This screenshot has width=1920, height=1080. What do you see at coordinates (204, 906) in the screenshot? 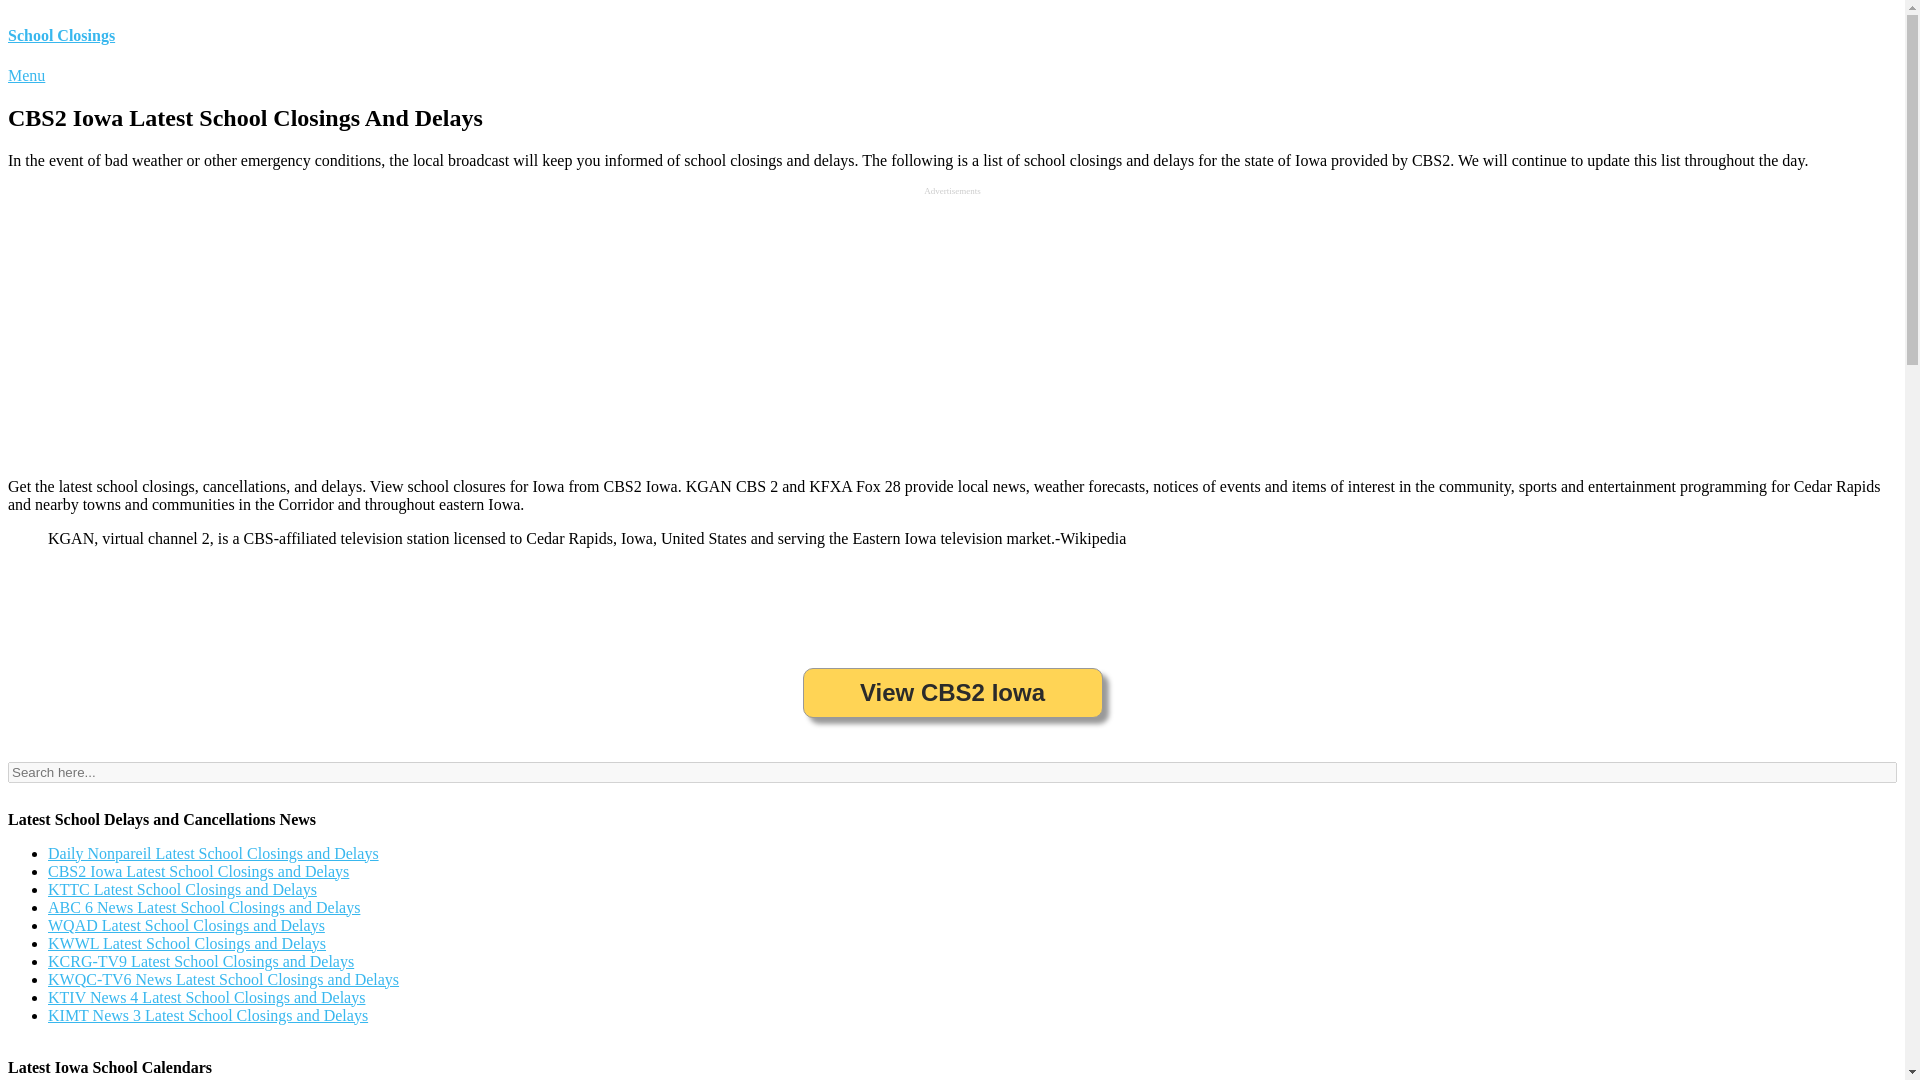
I see `ABC 6 News Latest School Closings and Delays` at bounding box center [204, 906].